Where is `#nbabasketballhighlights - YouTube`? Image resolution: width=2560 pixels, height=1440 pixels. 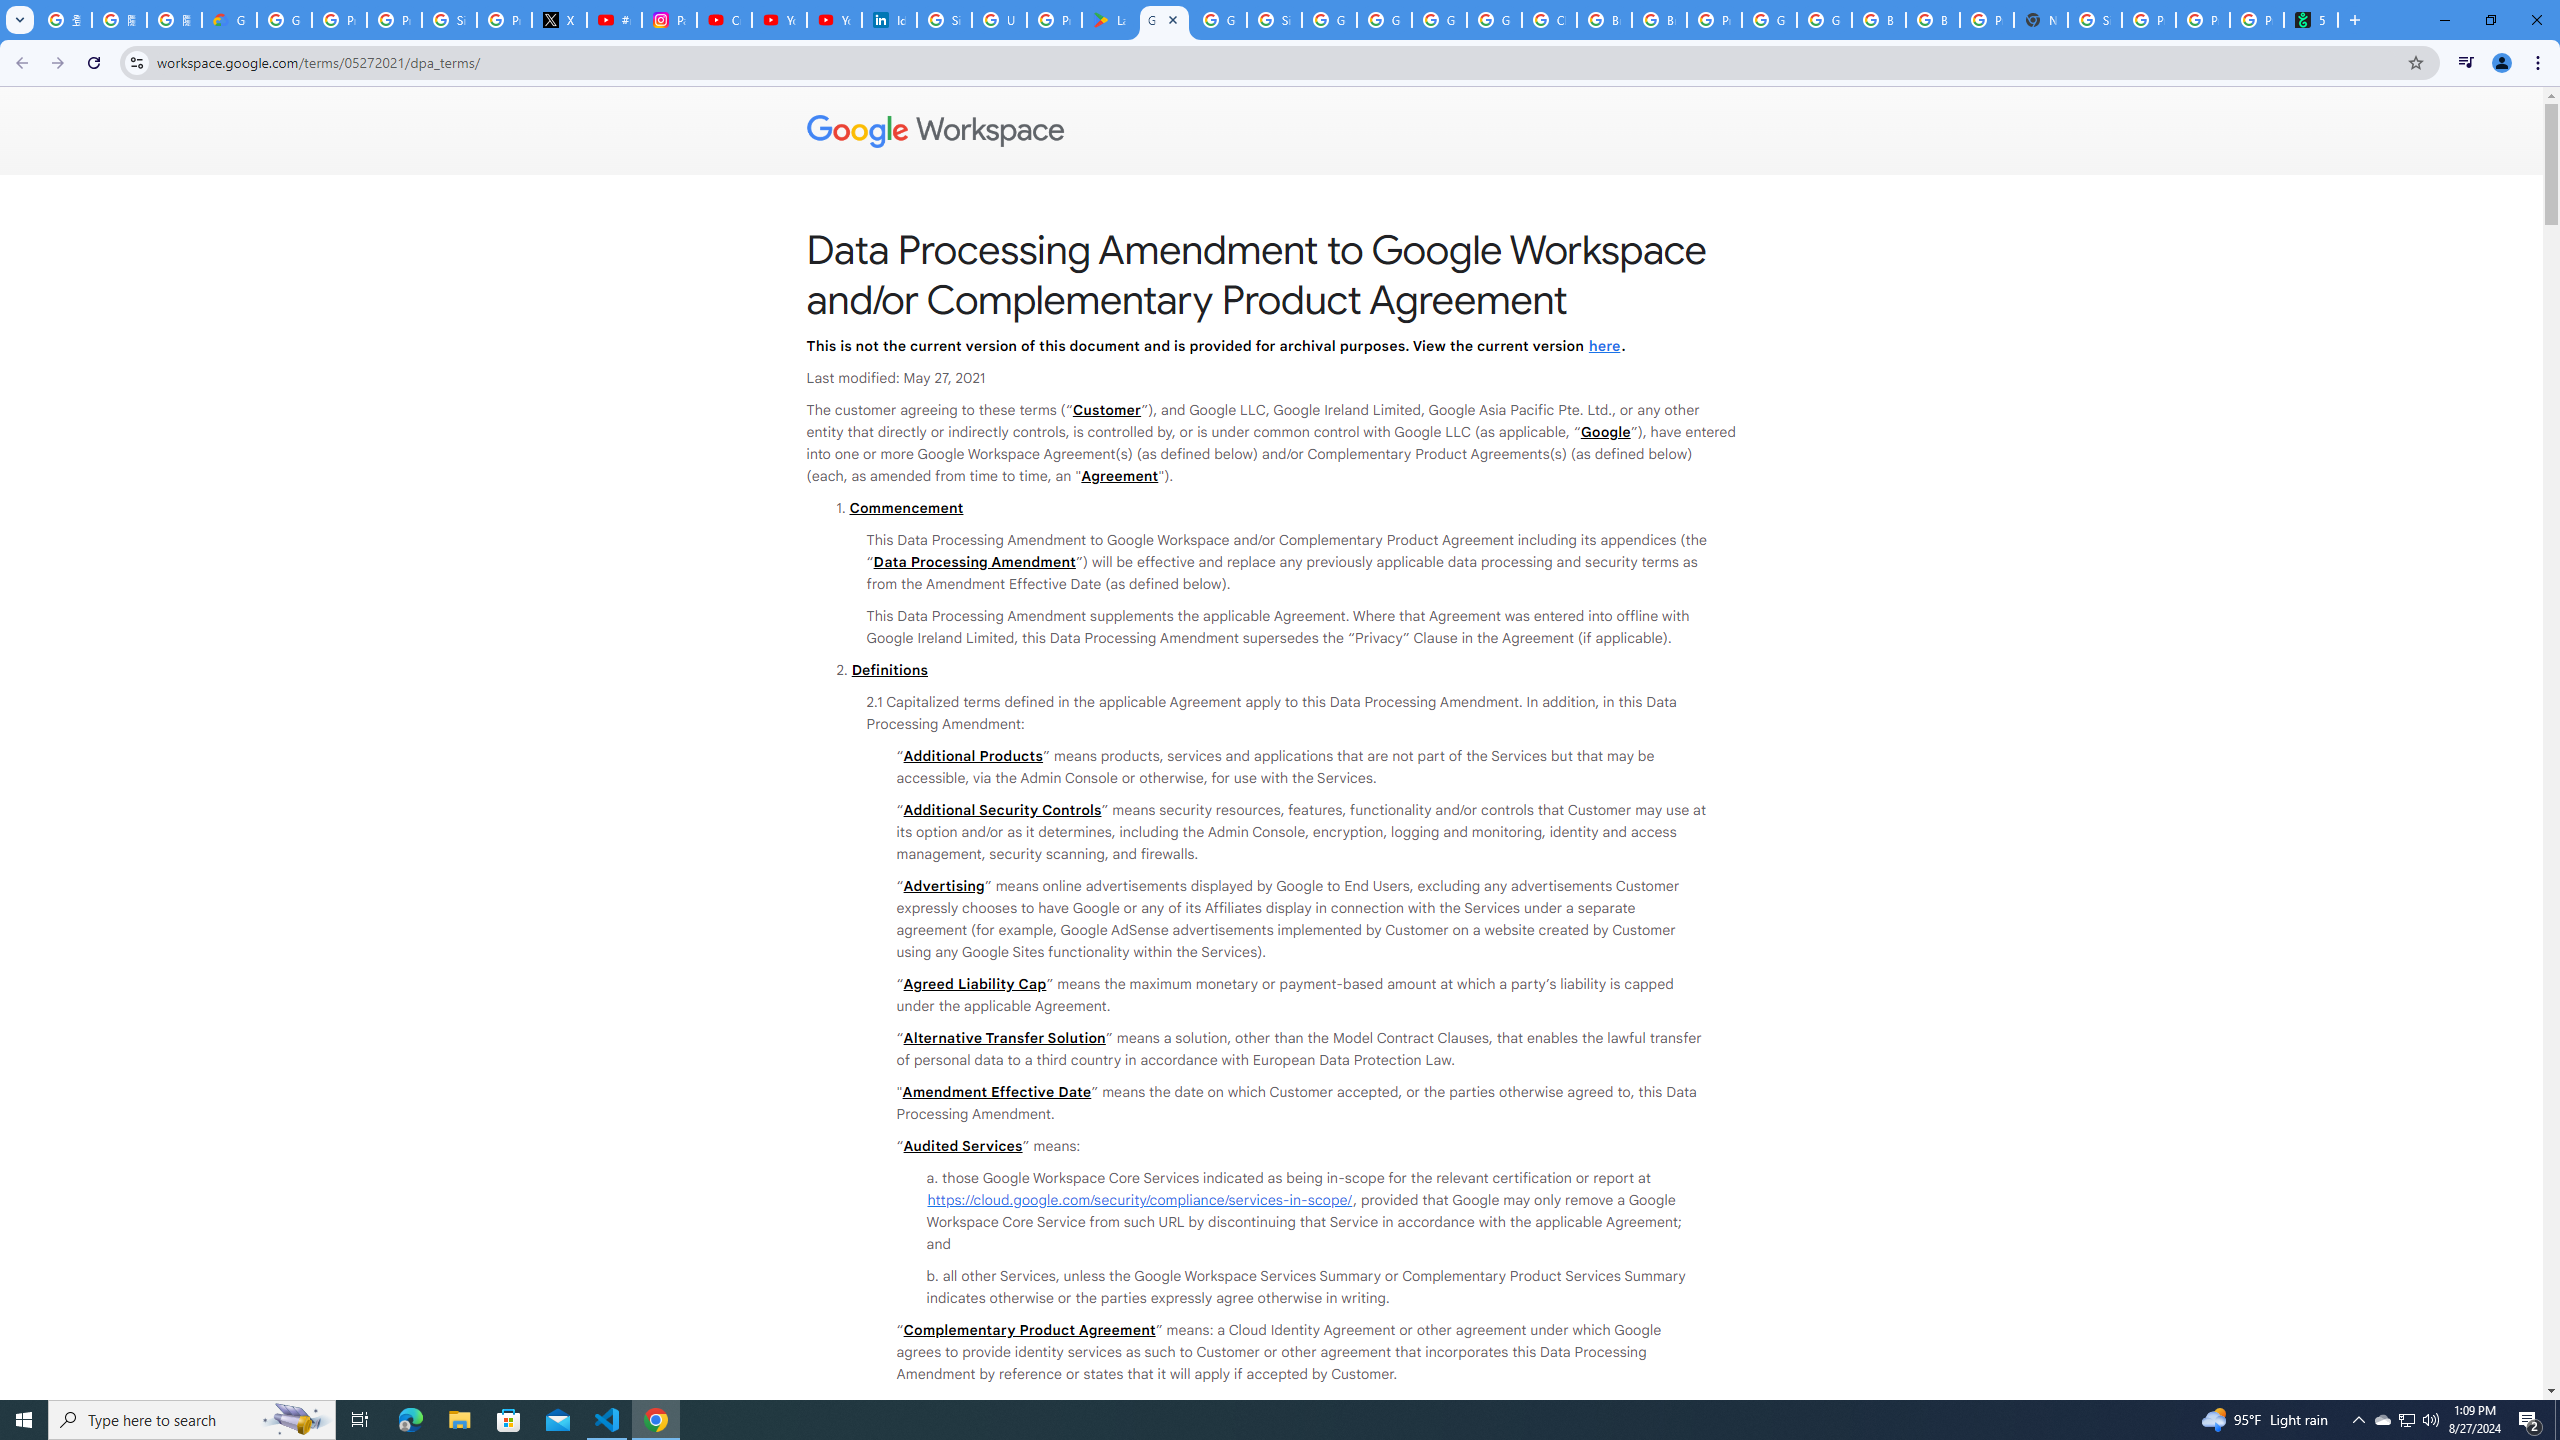 #nbabasketballhighlights - YouTube is located at coordinates (614, 20).